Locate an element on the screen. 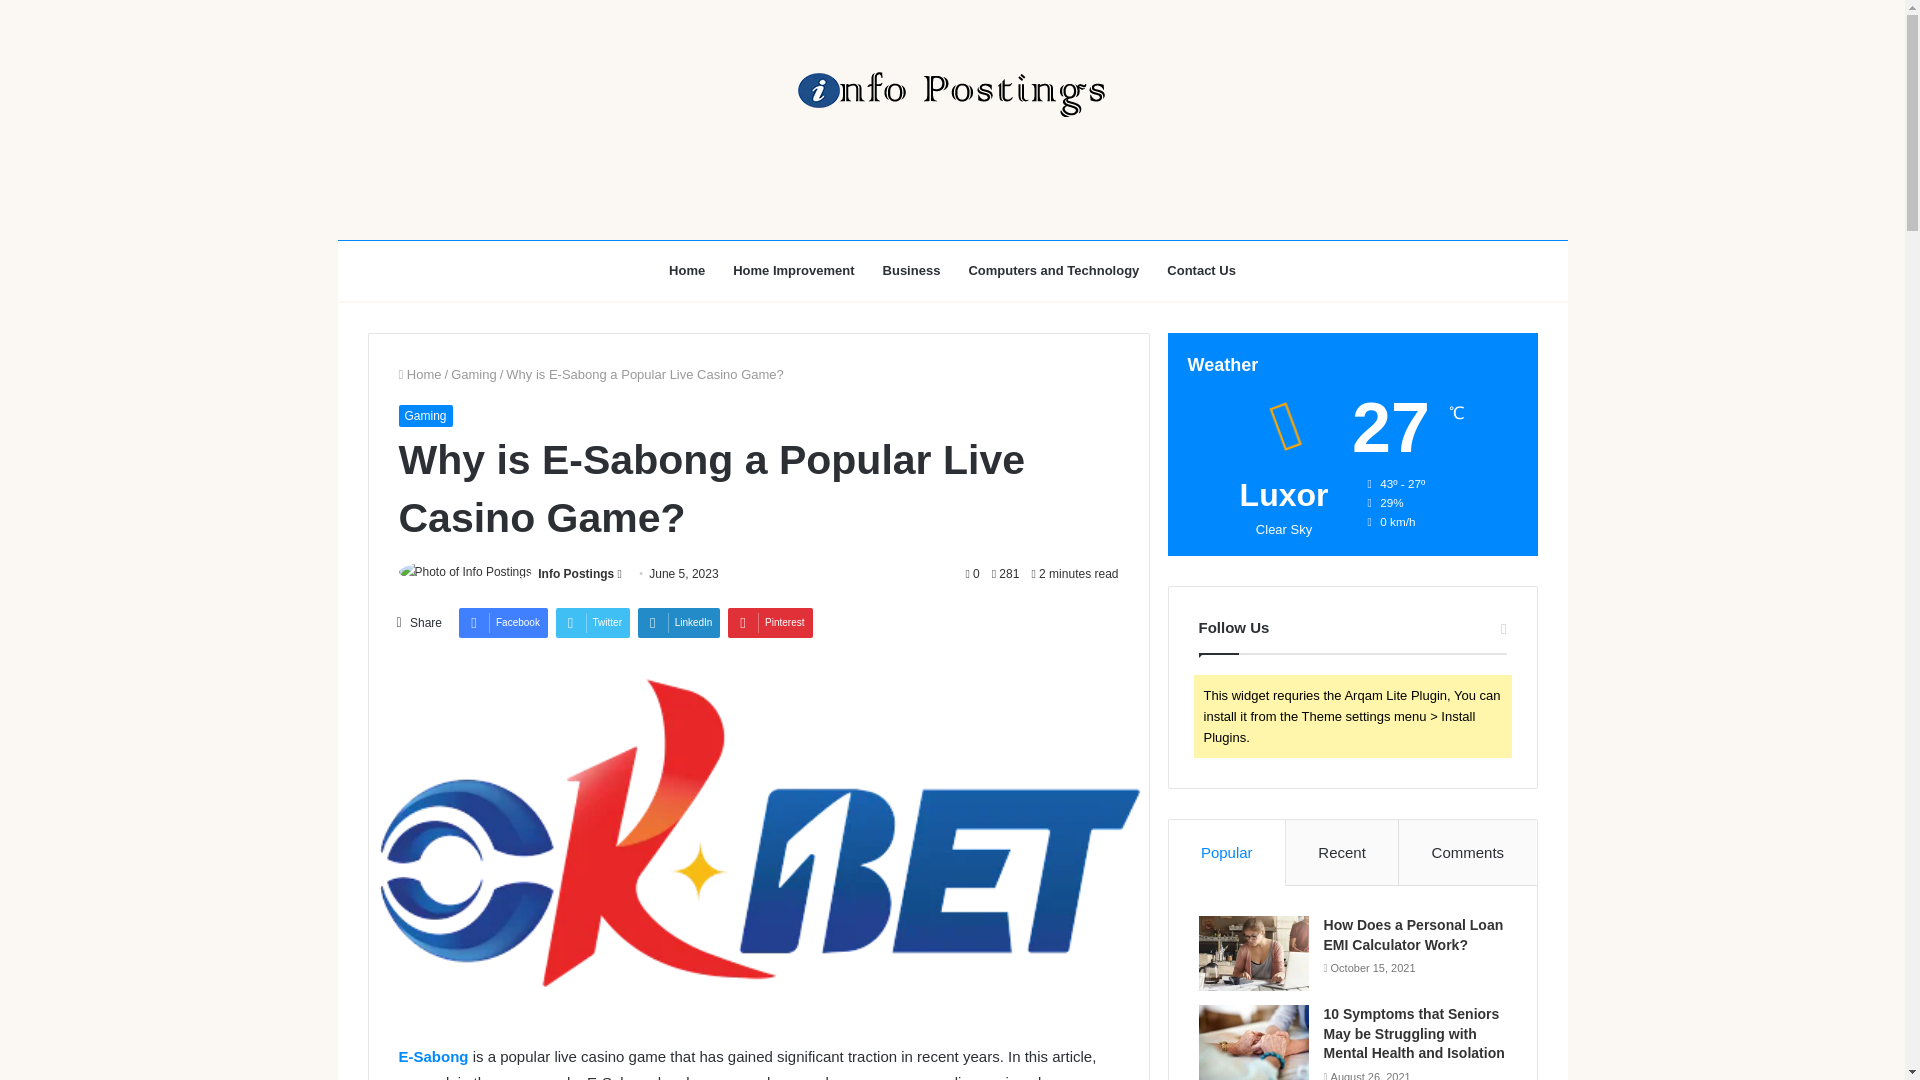 The width and height of the screenshot is (1920, 1080). Computers and Technology is located at coordinates (1054, 270).